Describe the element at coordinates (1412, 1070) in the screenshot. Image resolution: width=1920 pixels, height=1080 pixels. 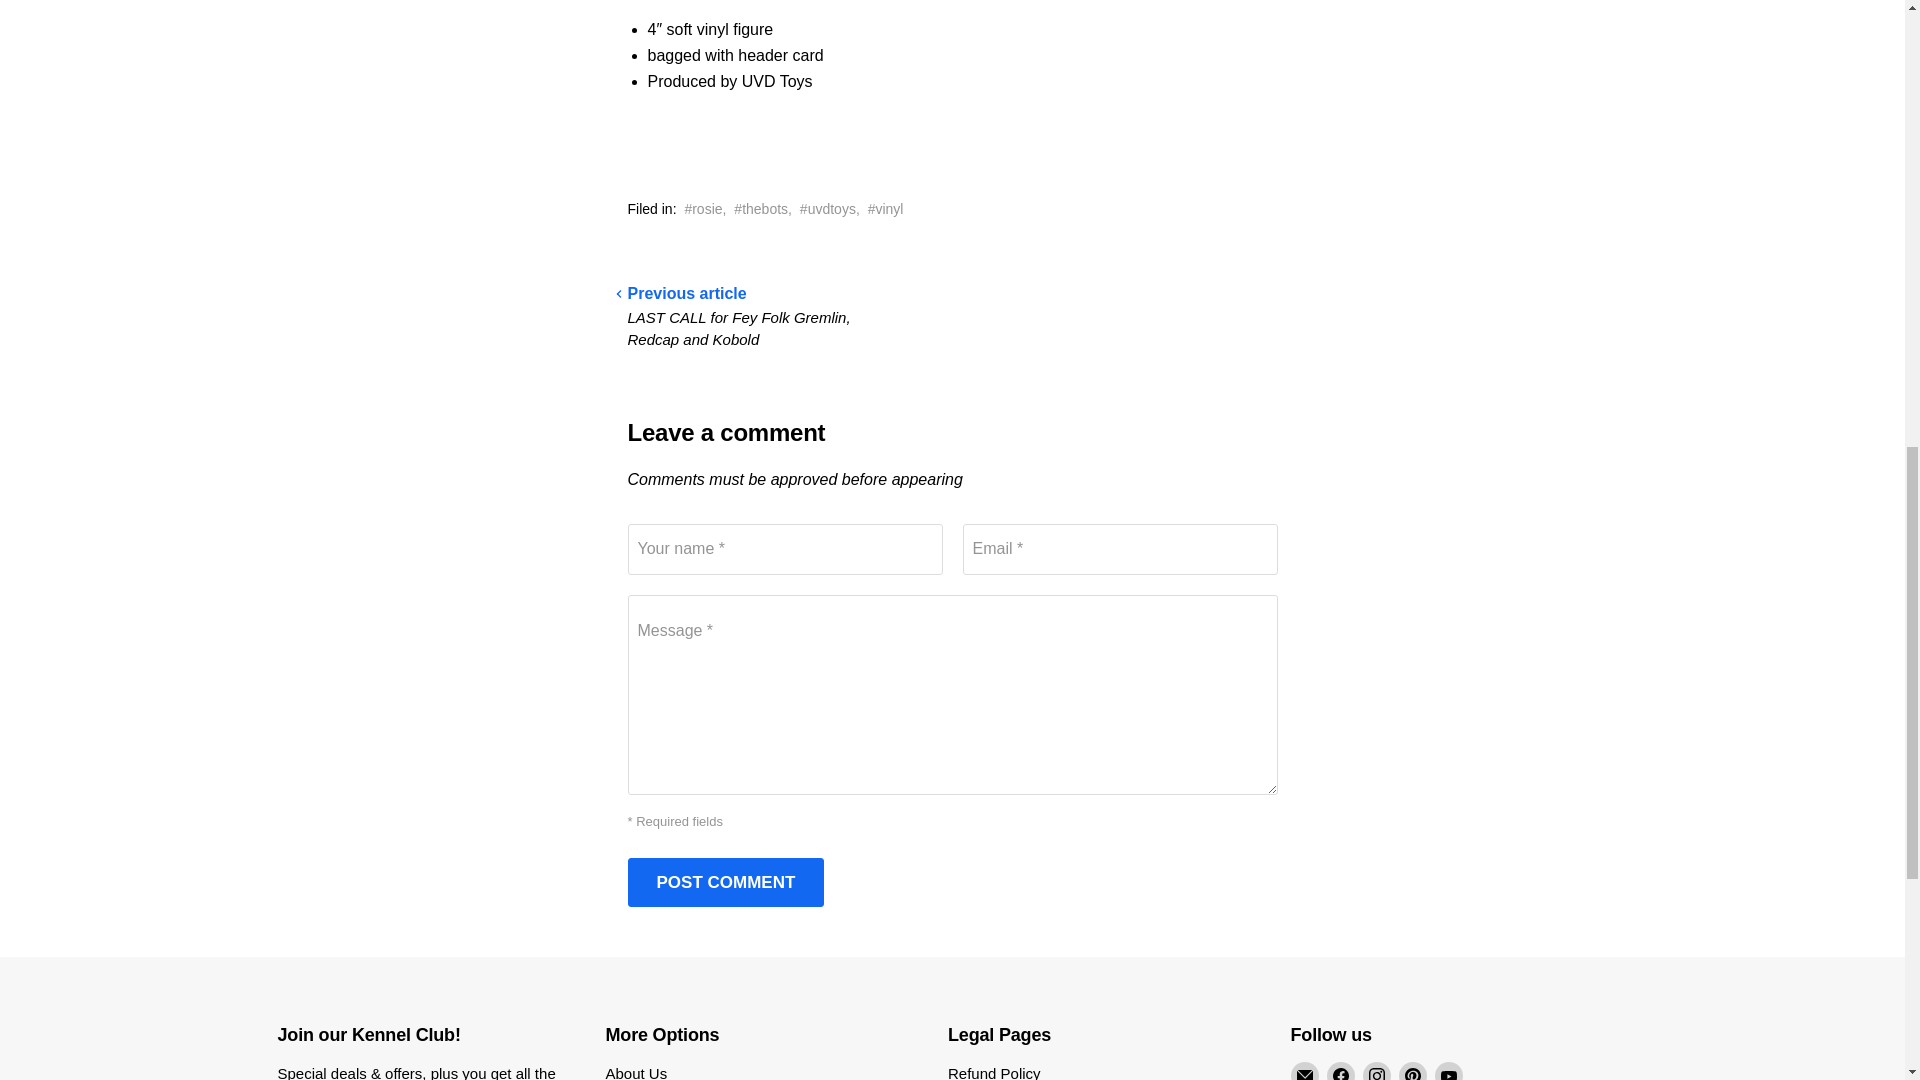
I see `Pinterest` at that location.